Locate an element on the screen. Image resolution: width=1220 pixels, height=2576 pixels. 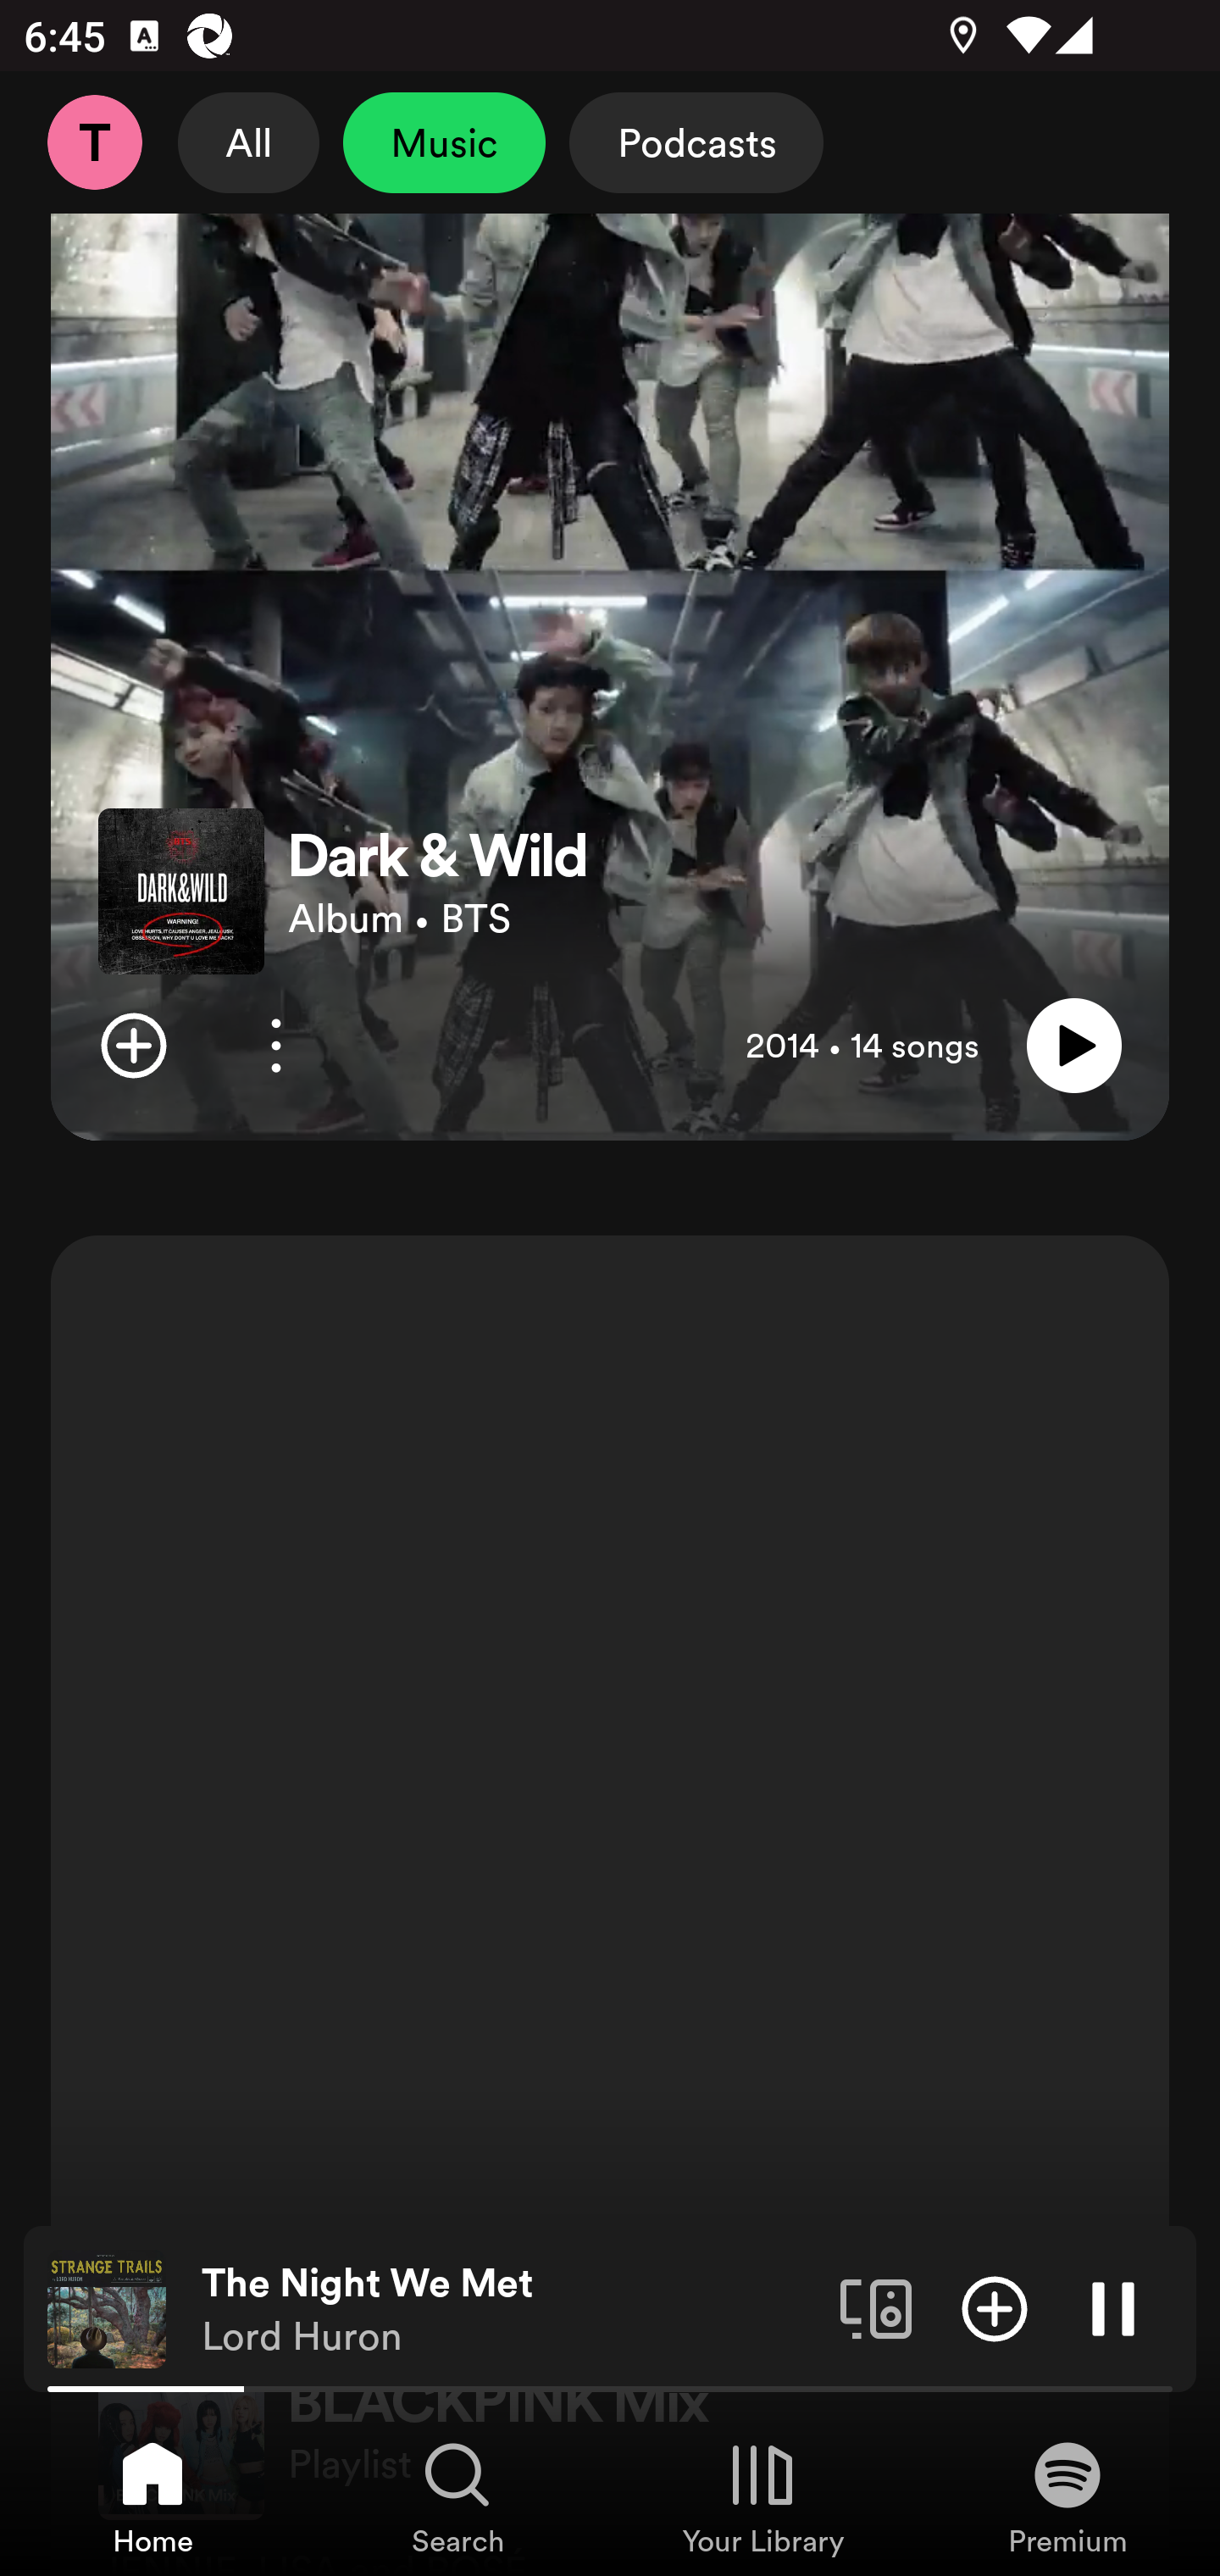
Premium, Tab 4 of 4 Premium Premium is located at coordinates (1067, 2496).